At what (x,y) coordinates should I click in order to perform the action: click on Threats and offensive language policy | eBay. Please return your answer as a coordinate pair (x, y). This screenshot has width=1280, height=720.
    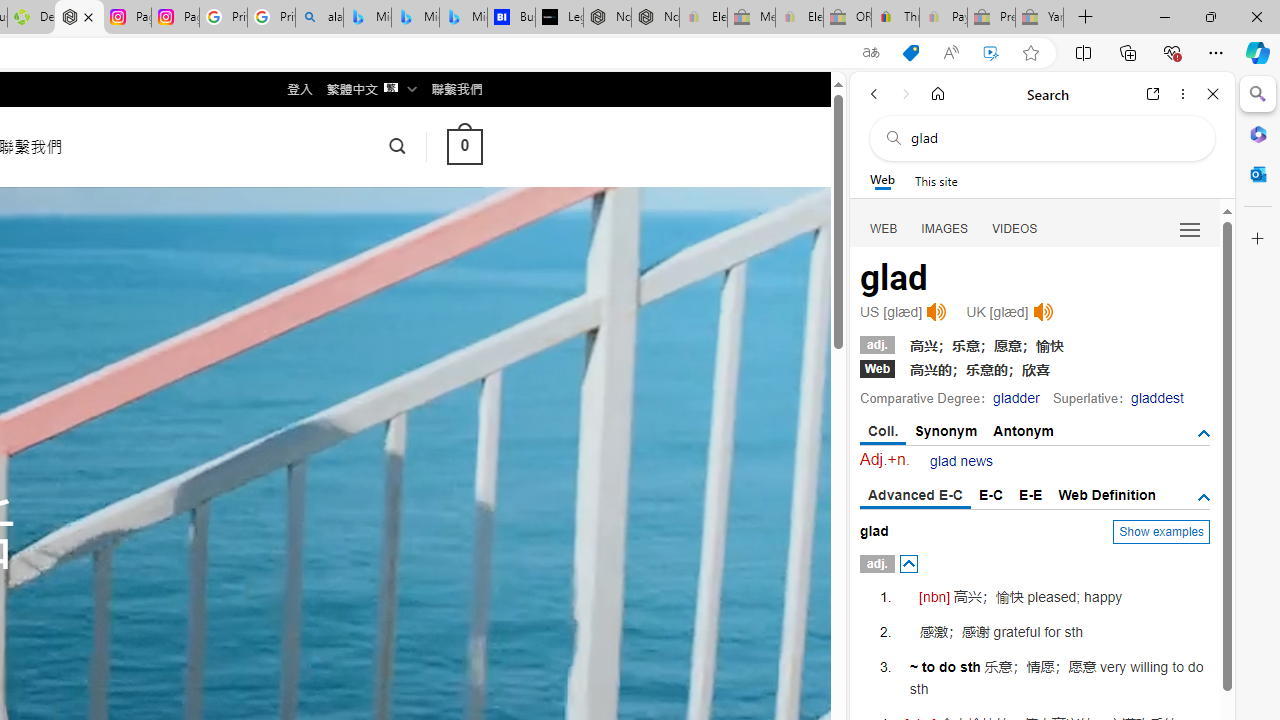
    Looking at the image, I should click on (895, 18).